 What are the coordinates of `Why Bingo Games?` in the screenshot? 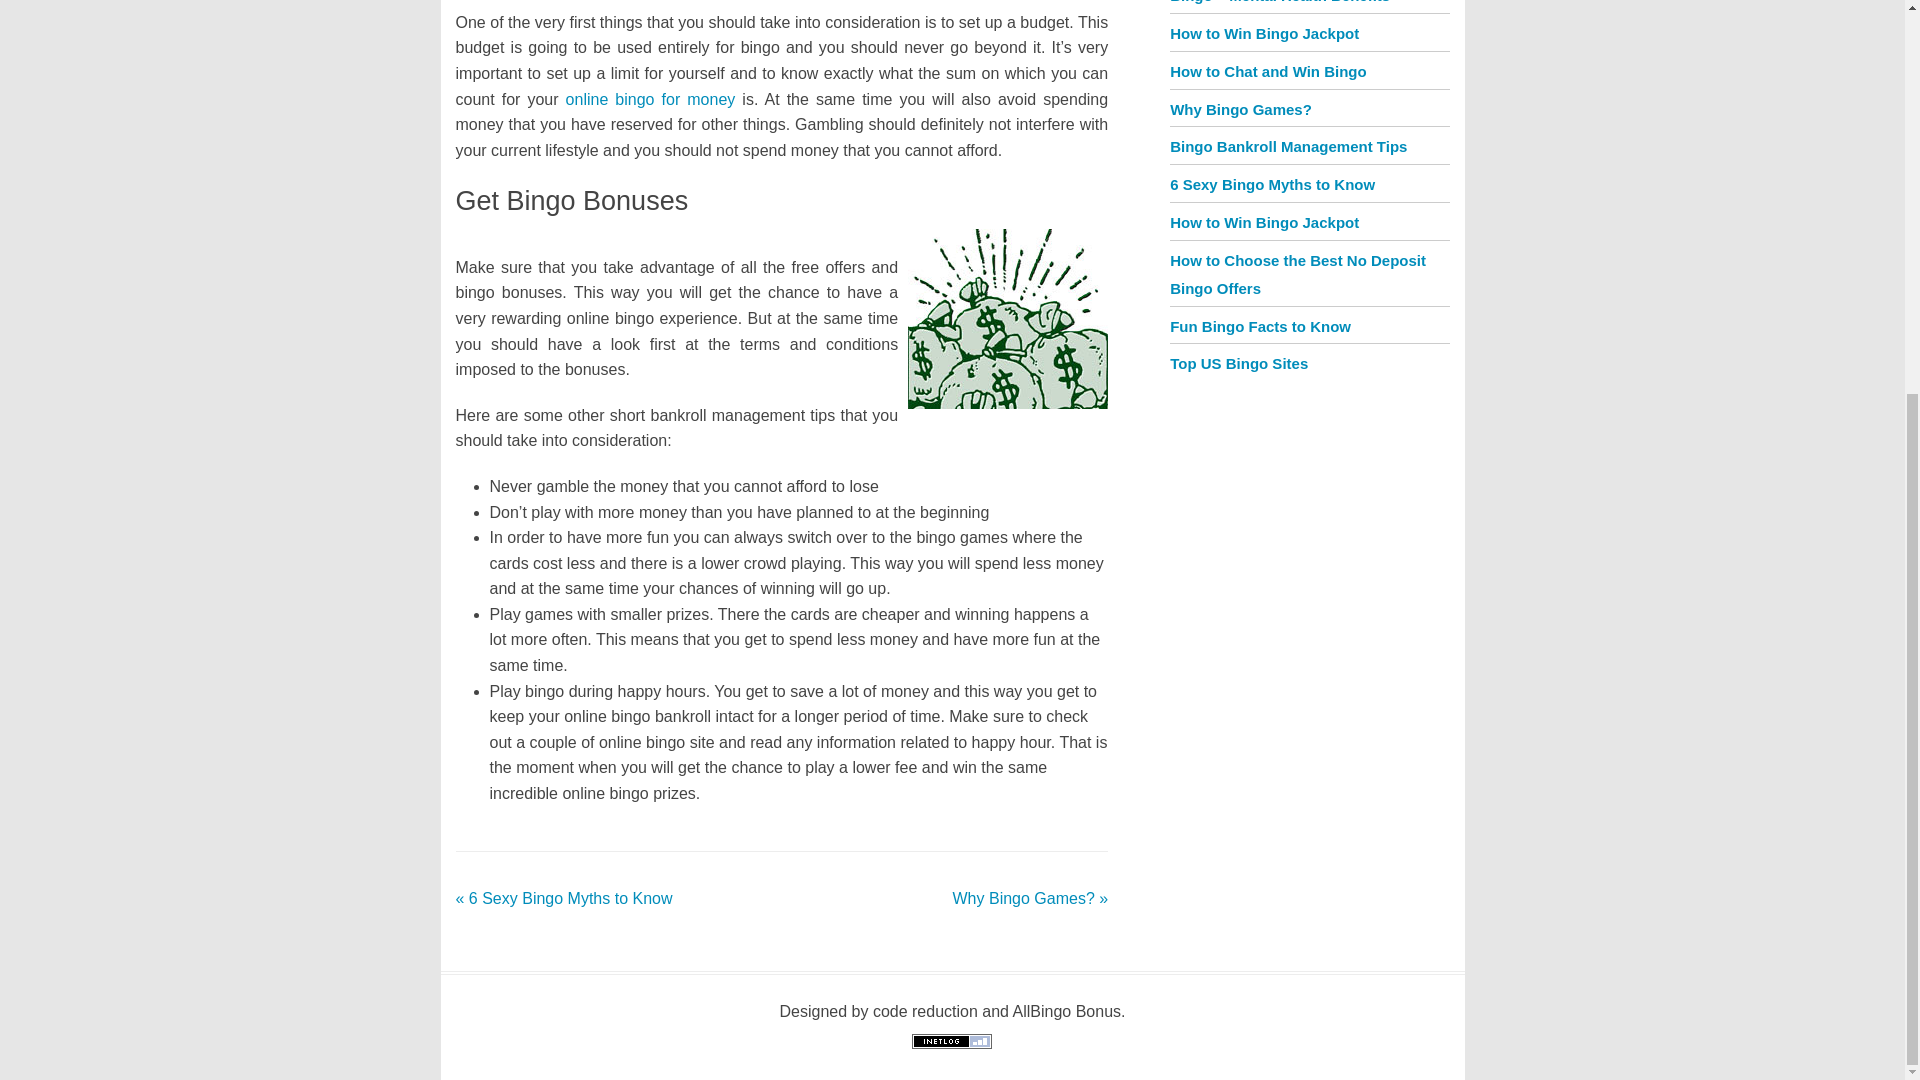 It's located at (1240, 109).